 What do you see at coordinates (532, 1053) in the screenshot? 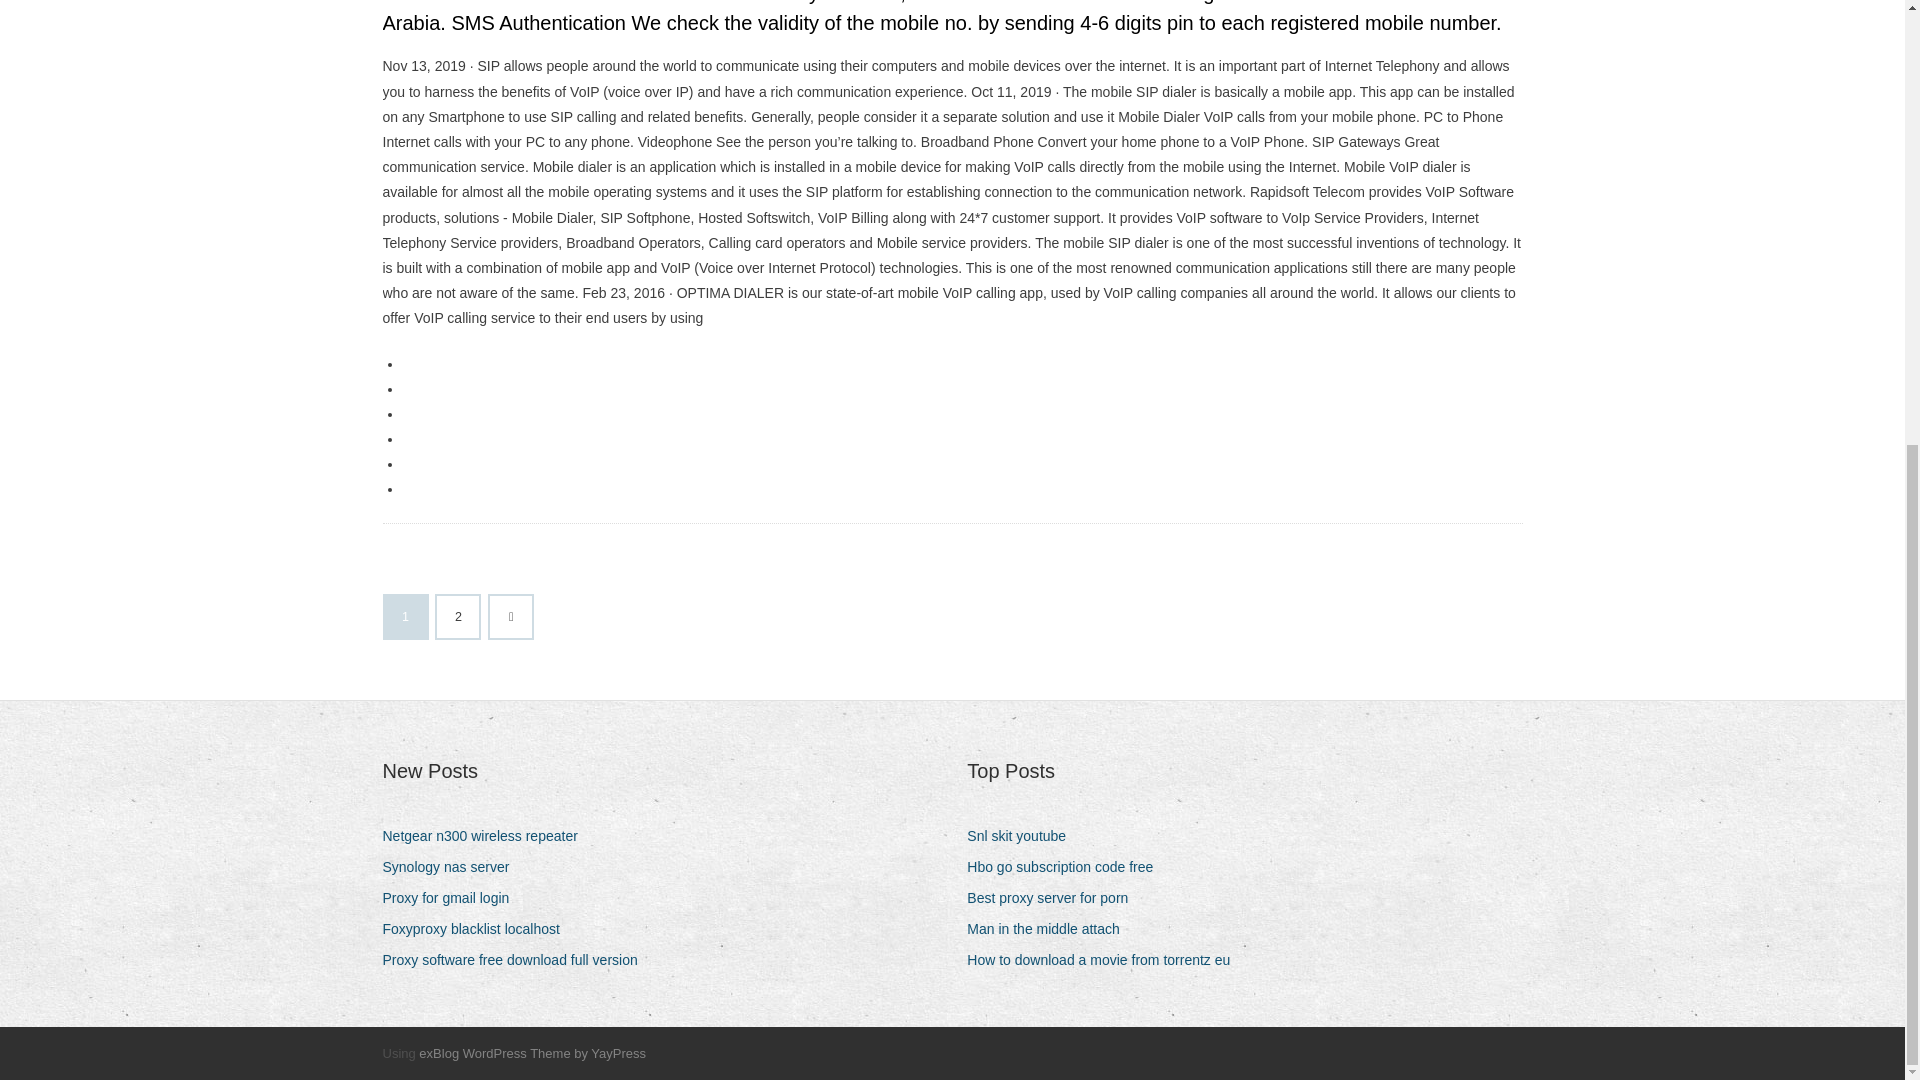
I see `exBlog WordPress Theme by YayPress` at bounding box center [532, 1053].